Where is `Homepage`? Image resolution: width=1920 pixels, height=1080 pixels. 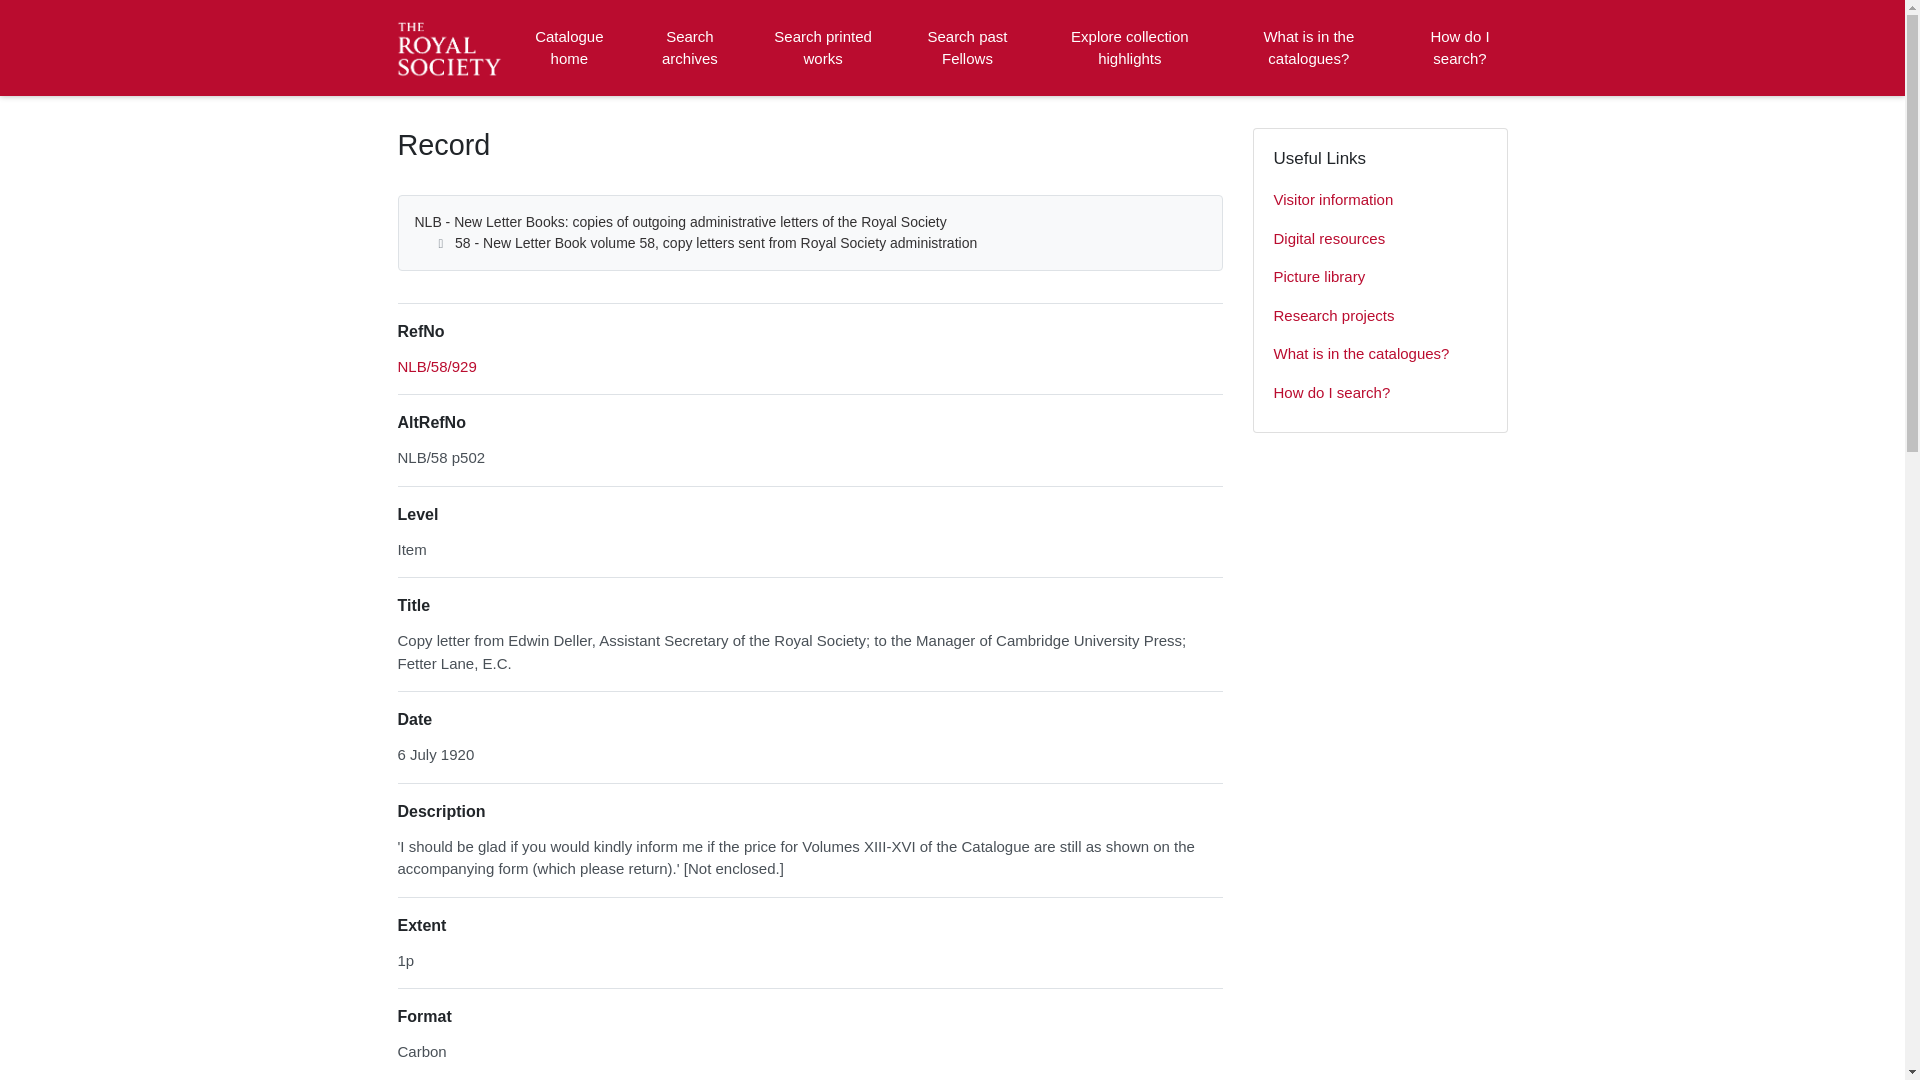 Homepage is located at coordinates (452, 48).